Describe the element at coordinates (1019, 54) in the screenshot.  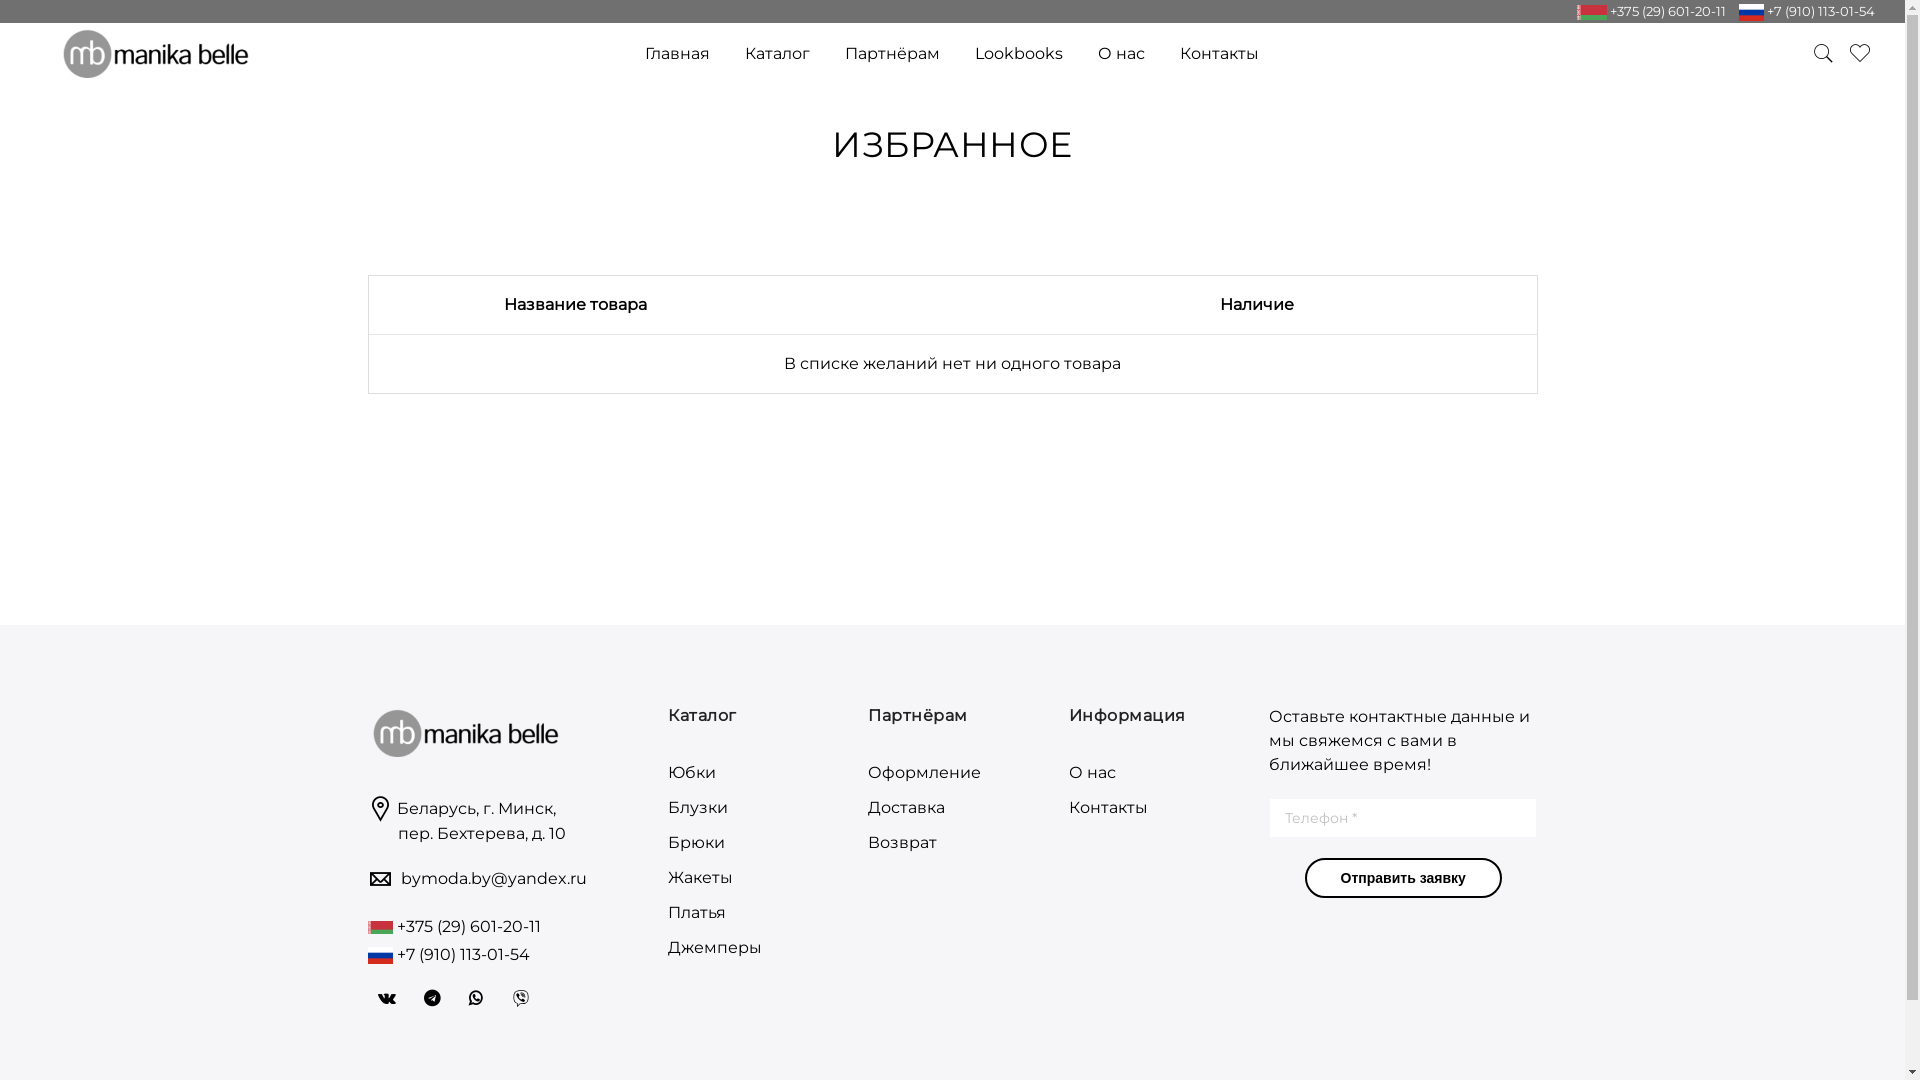
I see `Lookbooks` at that location.